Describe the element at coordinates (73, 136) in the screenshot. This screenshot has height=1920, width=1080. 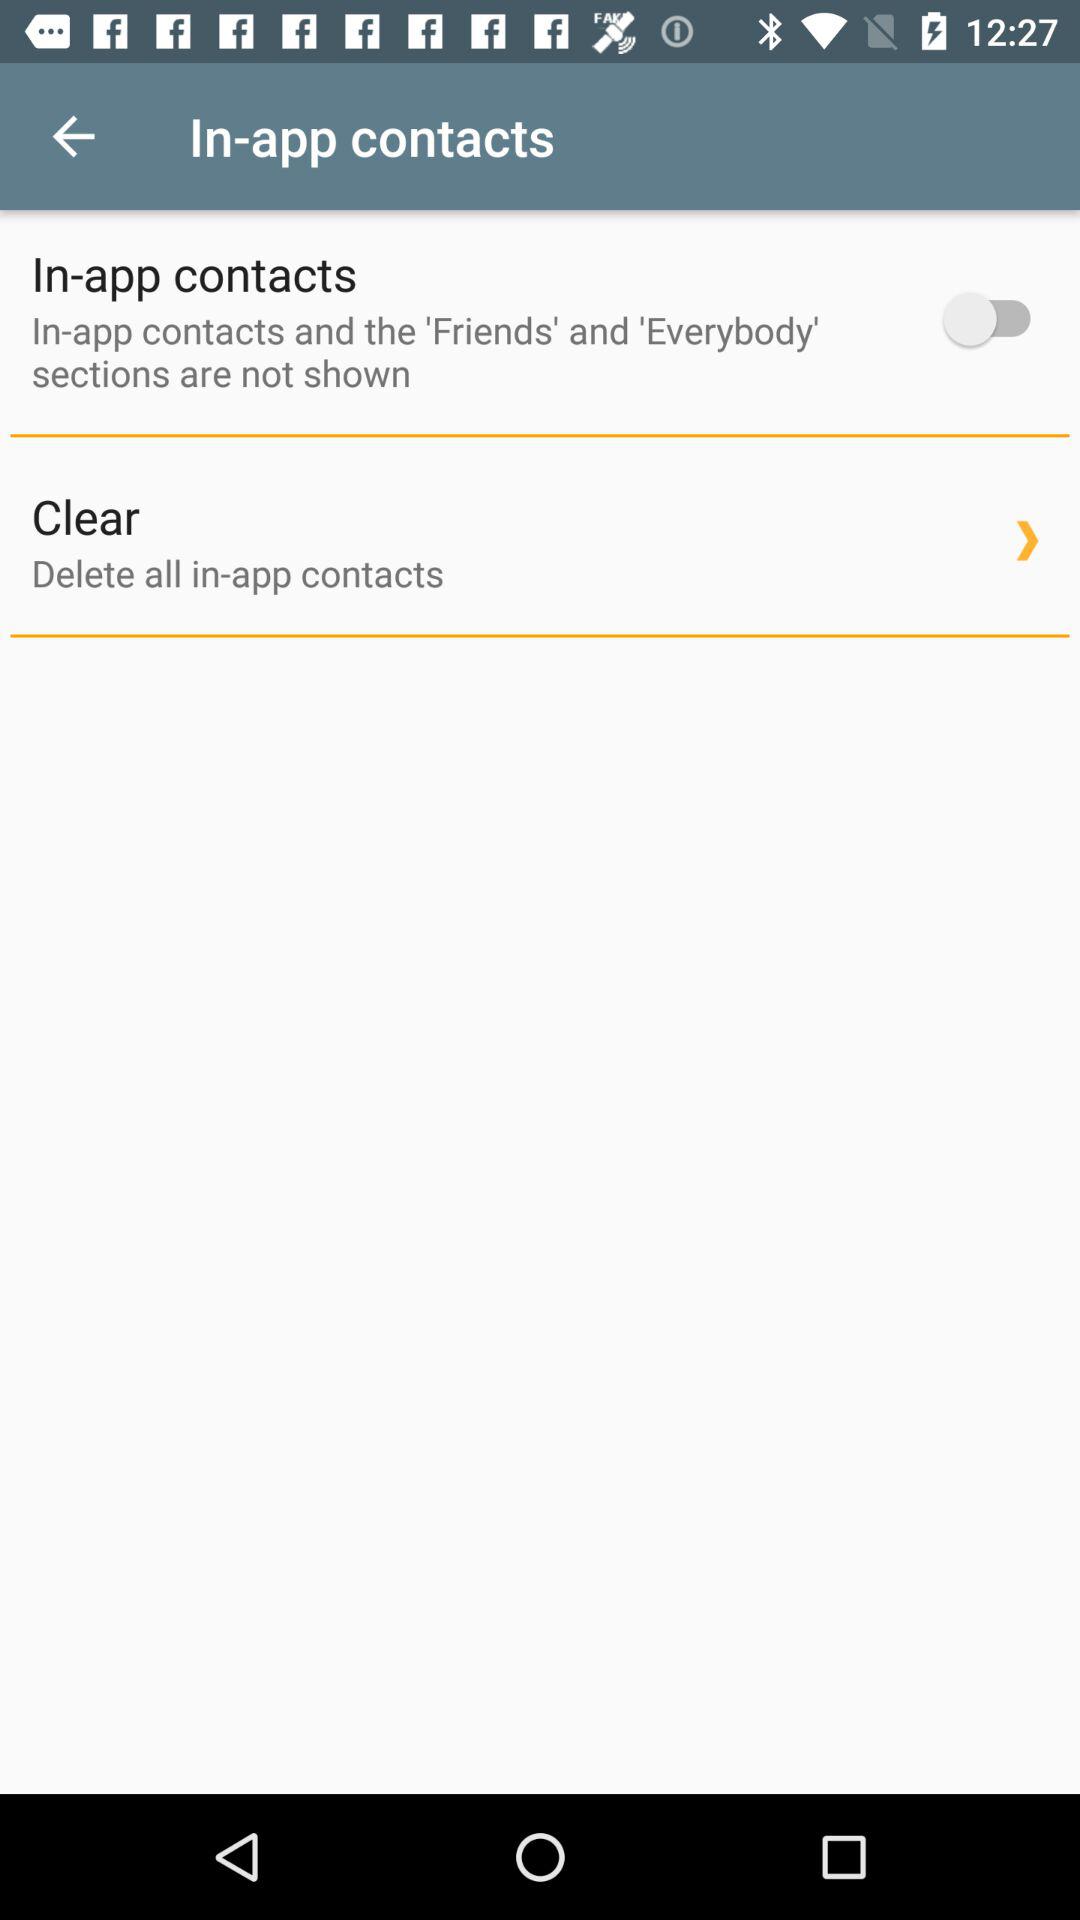
I see `open icon next to in-app contacts` at that location.